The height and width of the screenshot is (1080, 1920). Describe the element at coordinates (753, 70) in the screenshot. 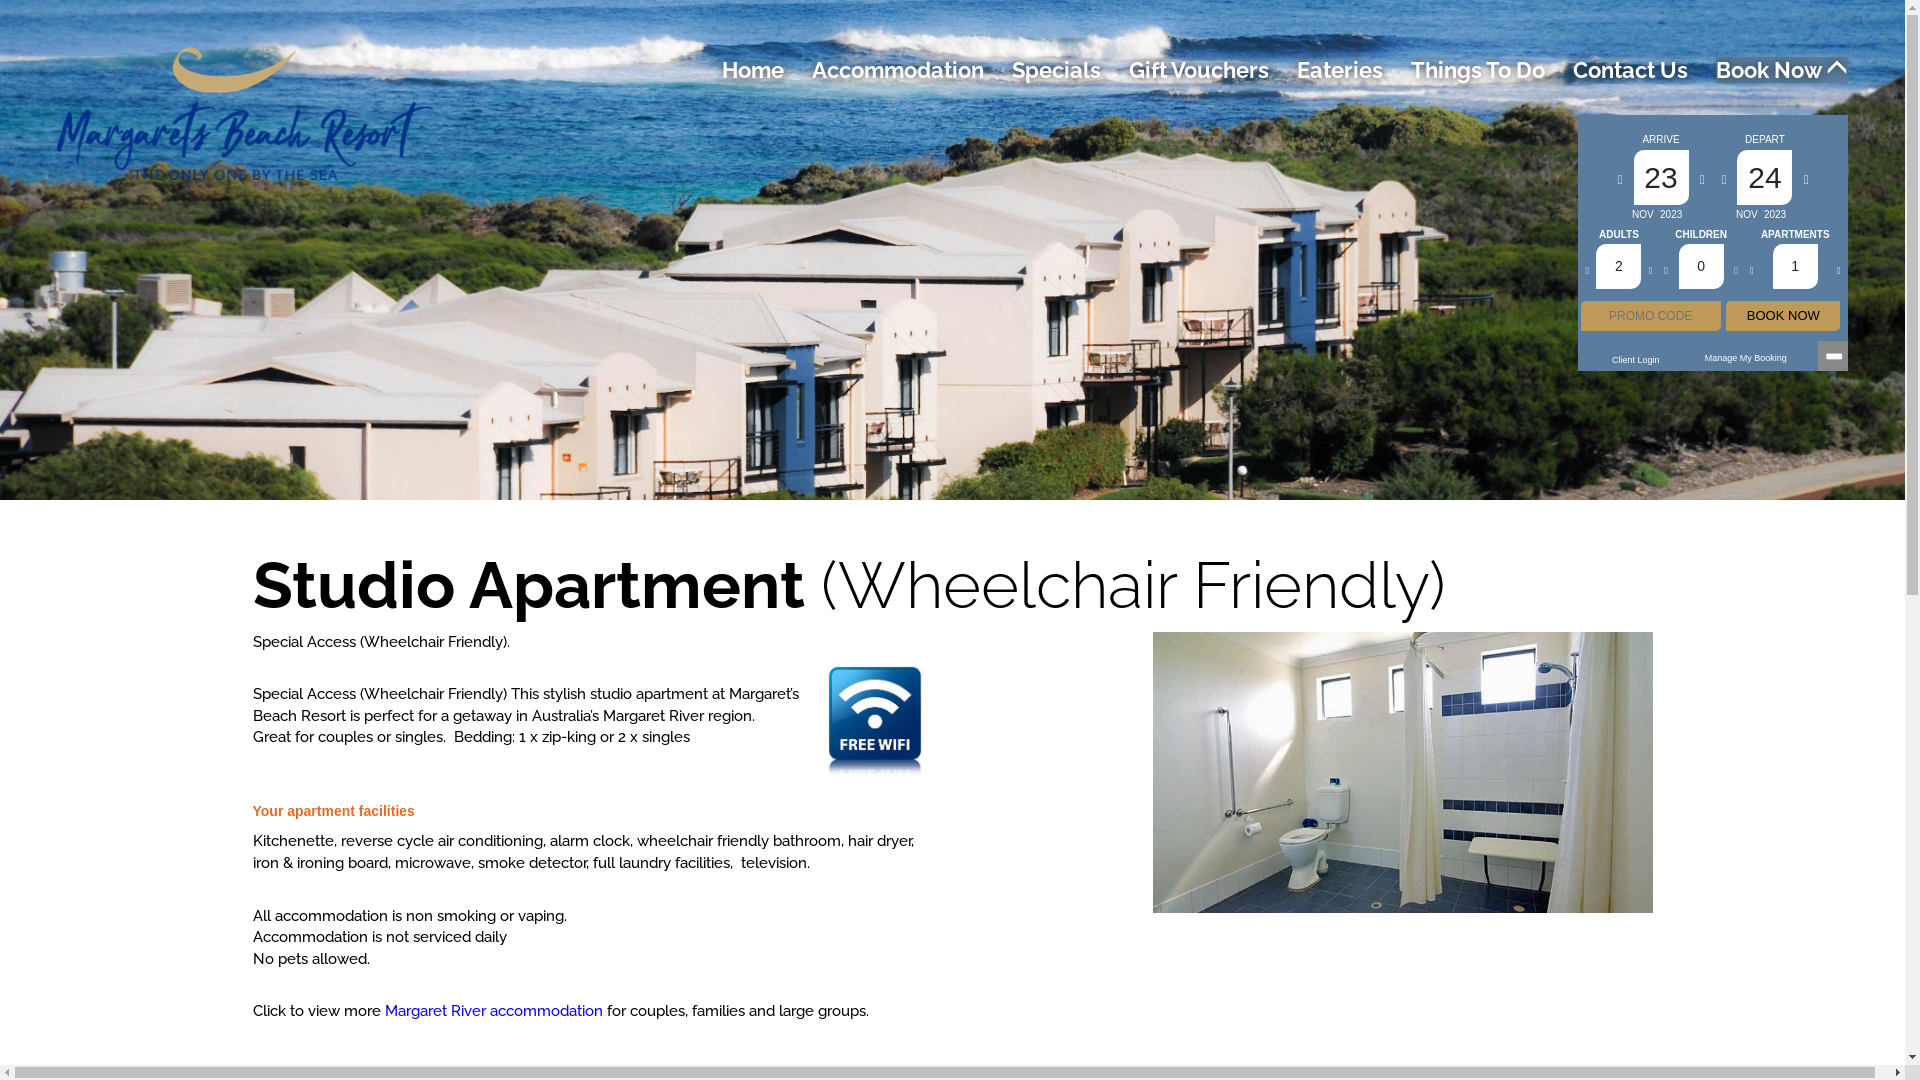

I see `Home` at that location.